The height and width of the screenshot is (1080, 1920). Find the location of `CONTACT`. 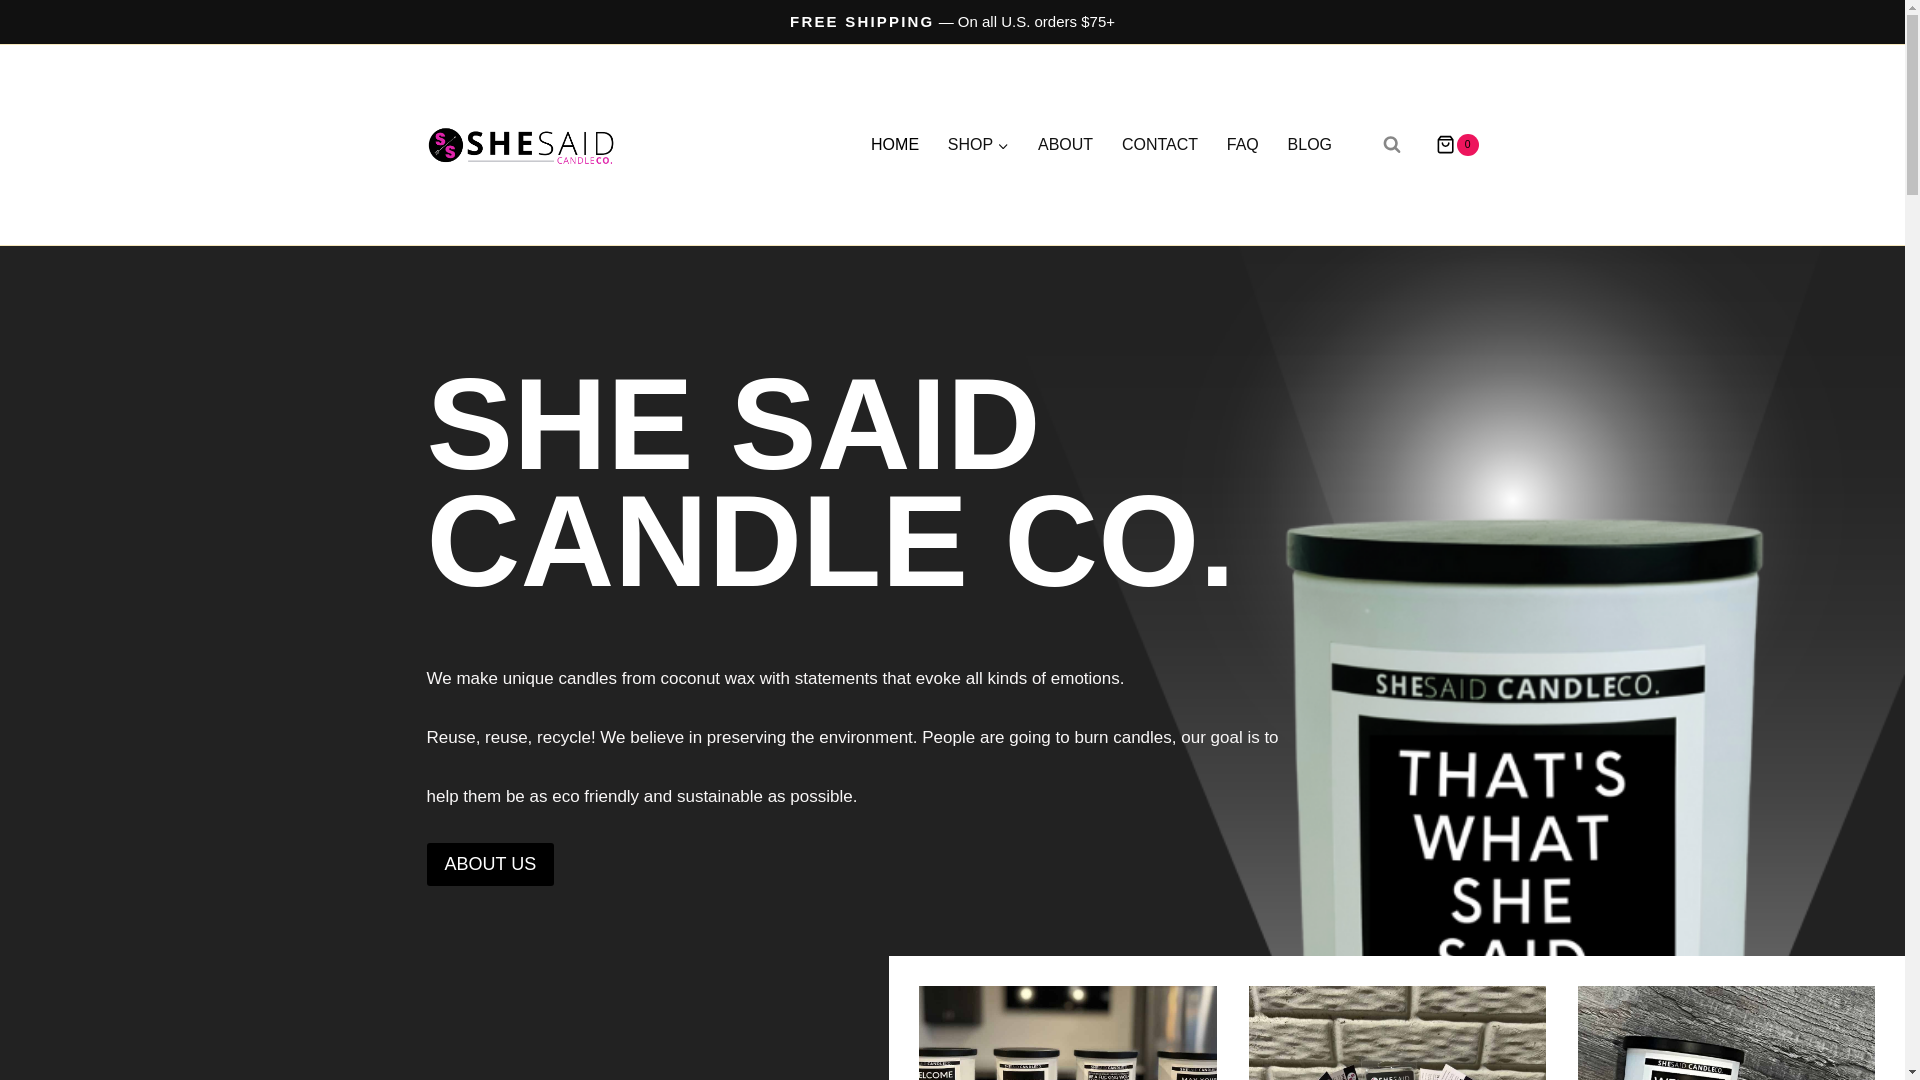

CONTACT is located at coordinates (1159, 146).